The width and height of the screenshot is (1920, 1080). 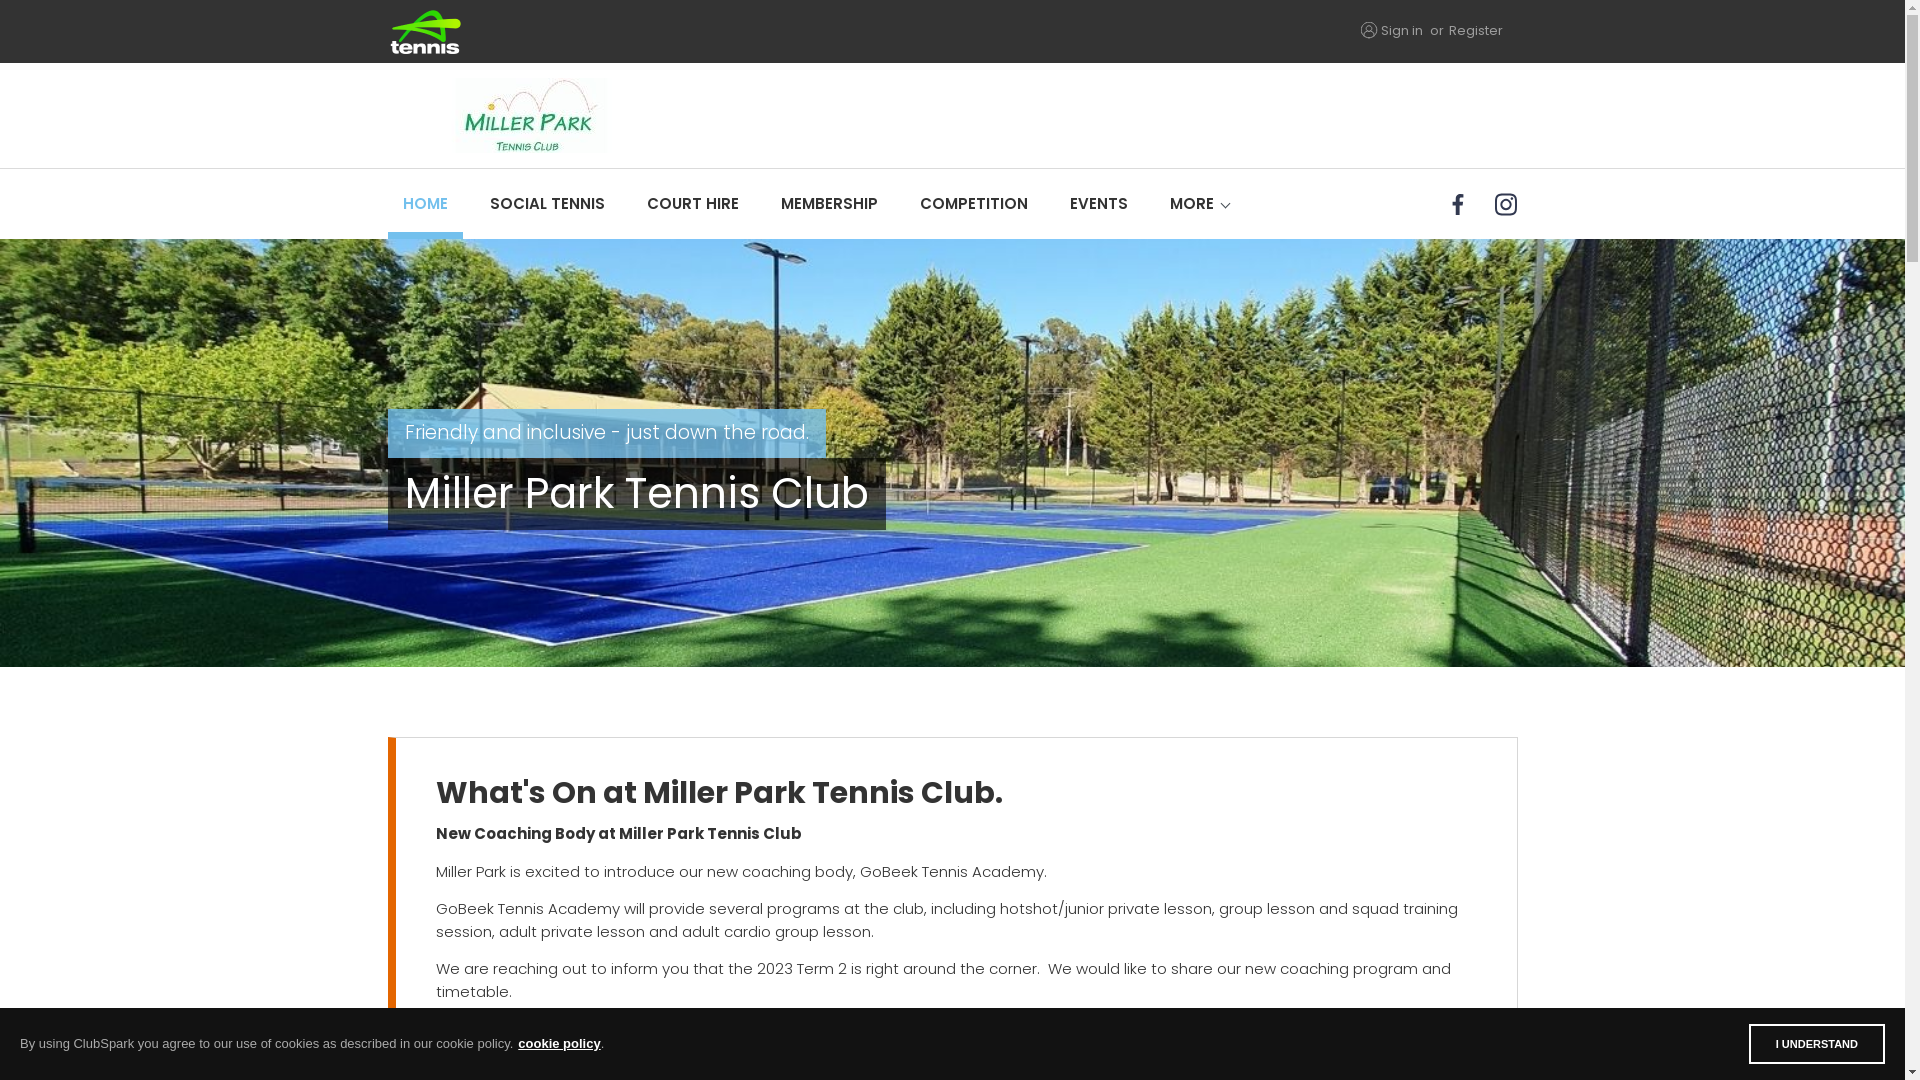 I want to click on Register, so click(x=1475, y=30).